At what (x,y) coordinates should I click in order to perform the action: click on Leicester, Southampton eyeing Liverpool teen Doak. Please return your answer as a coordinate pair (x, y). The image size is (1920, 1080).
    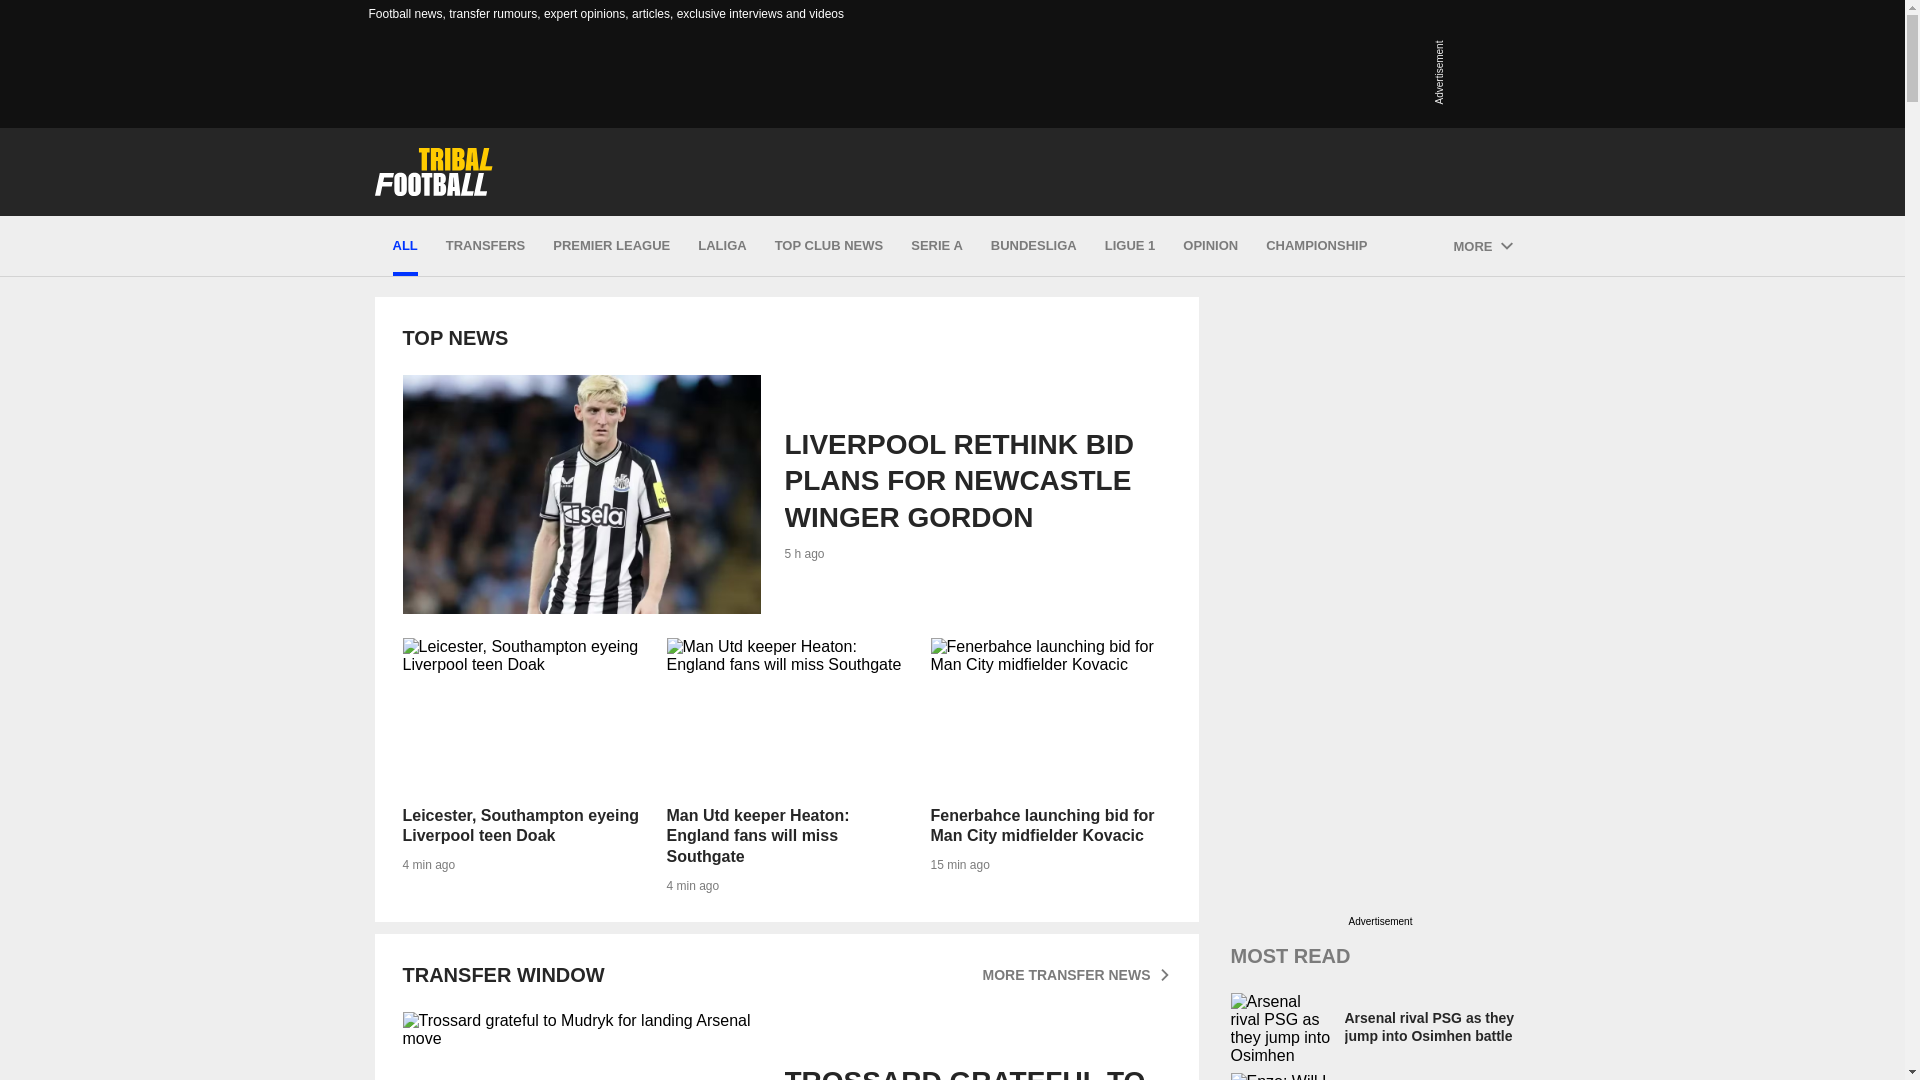
    Looking at the image, I should click on (785, 1046).